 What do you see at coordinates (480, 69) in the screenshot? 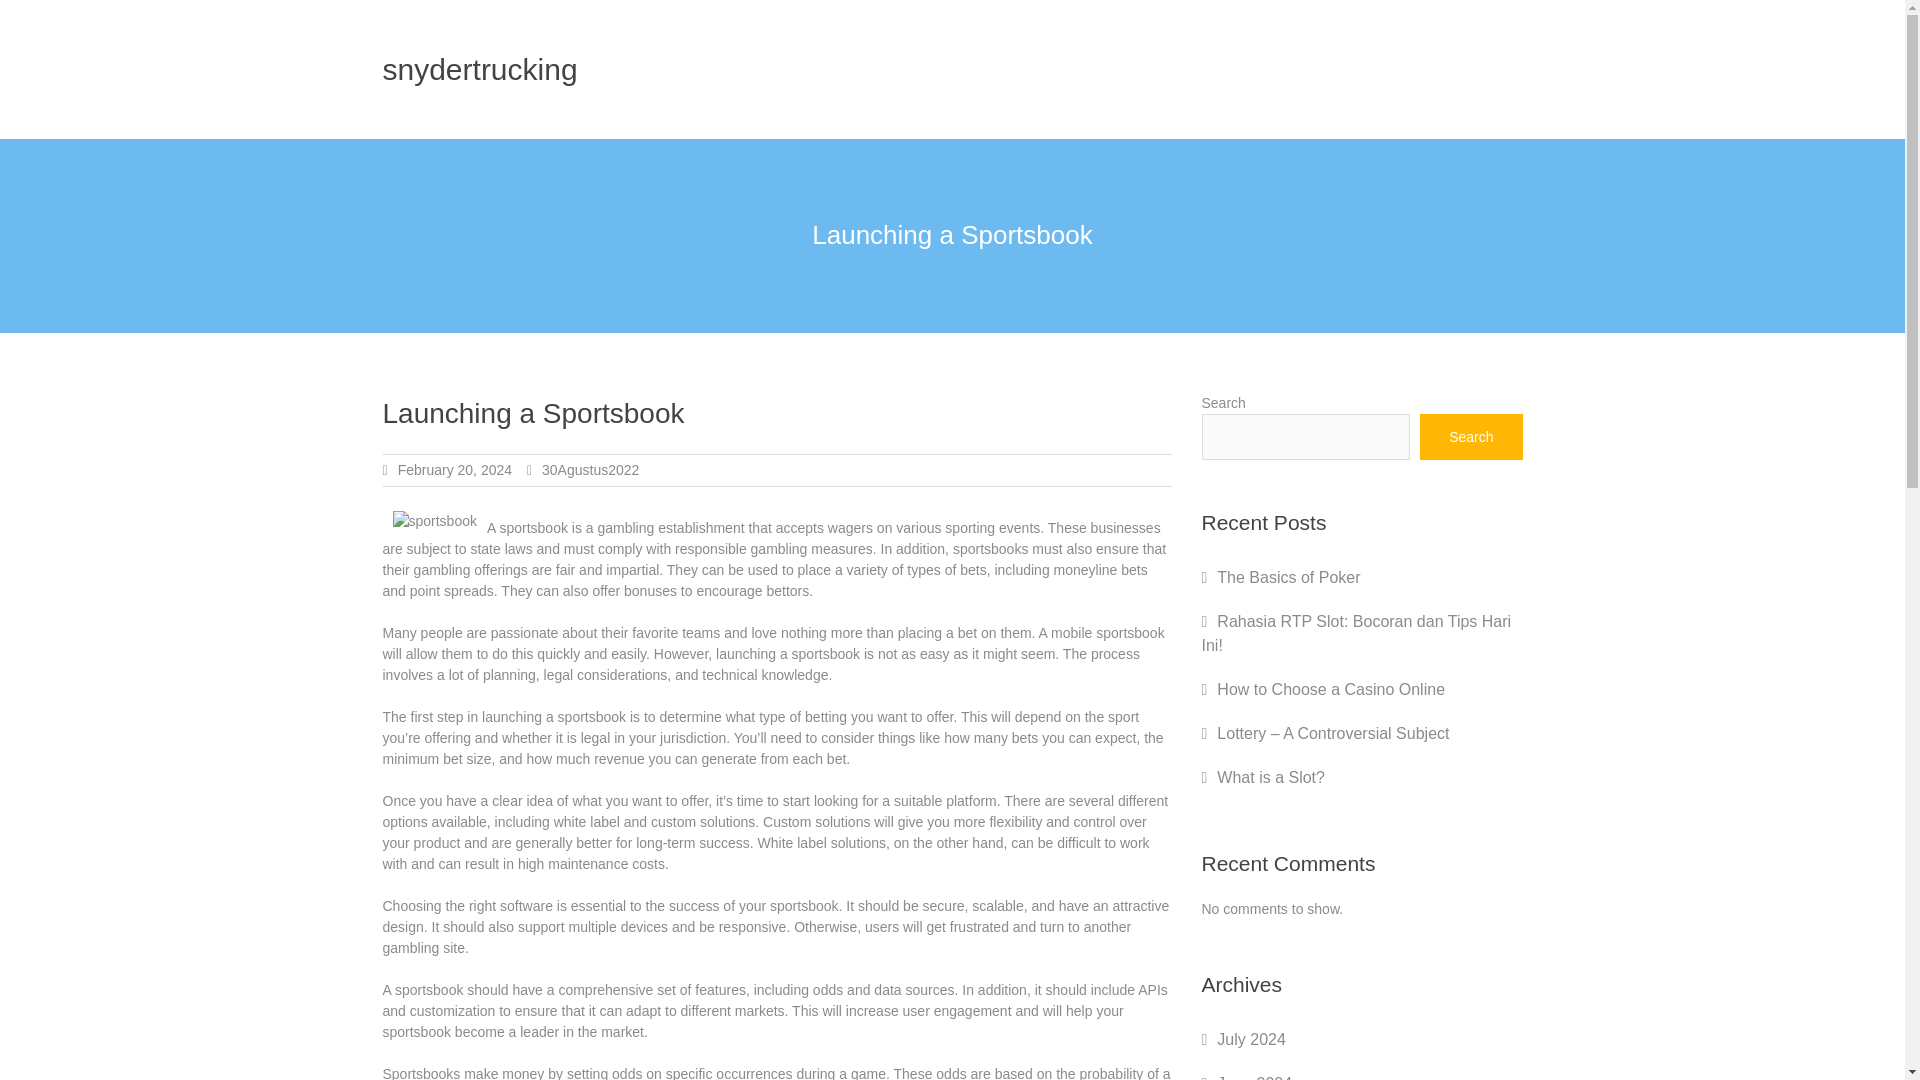
I see `snydertrucking` at bounding box center [480, 69].